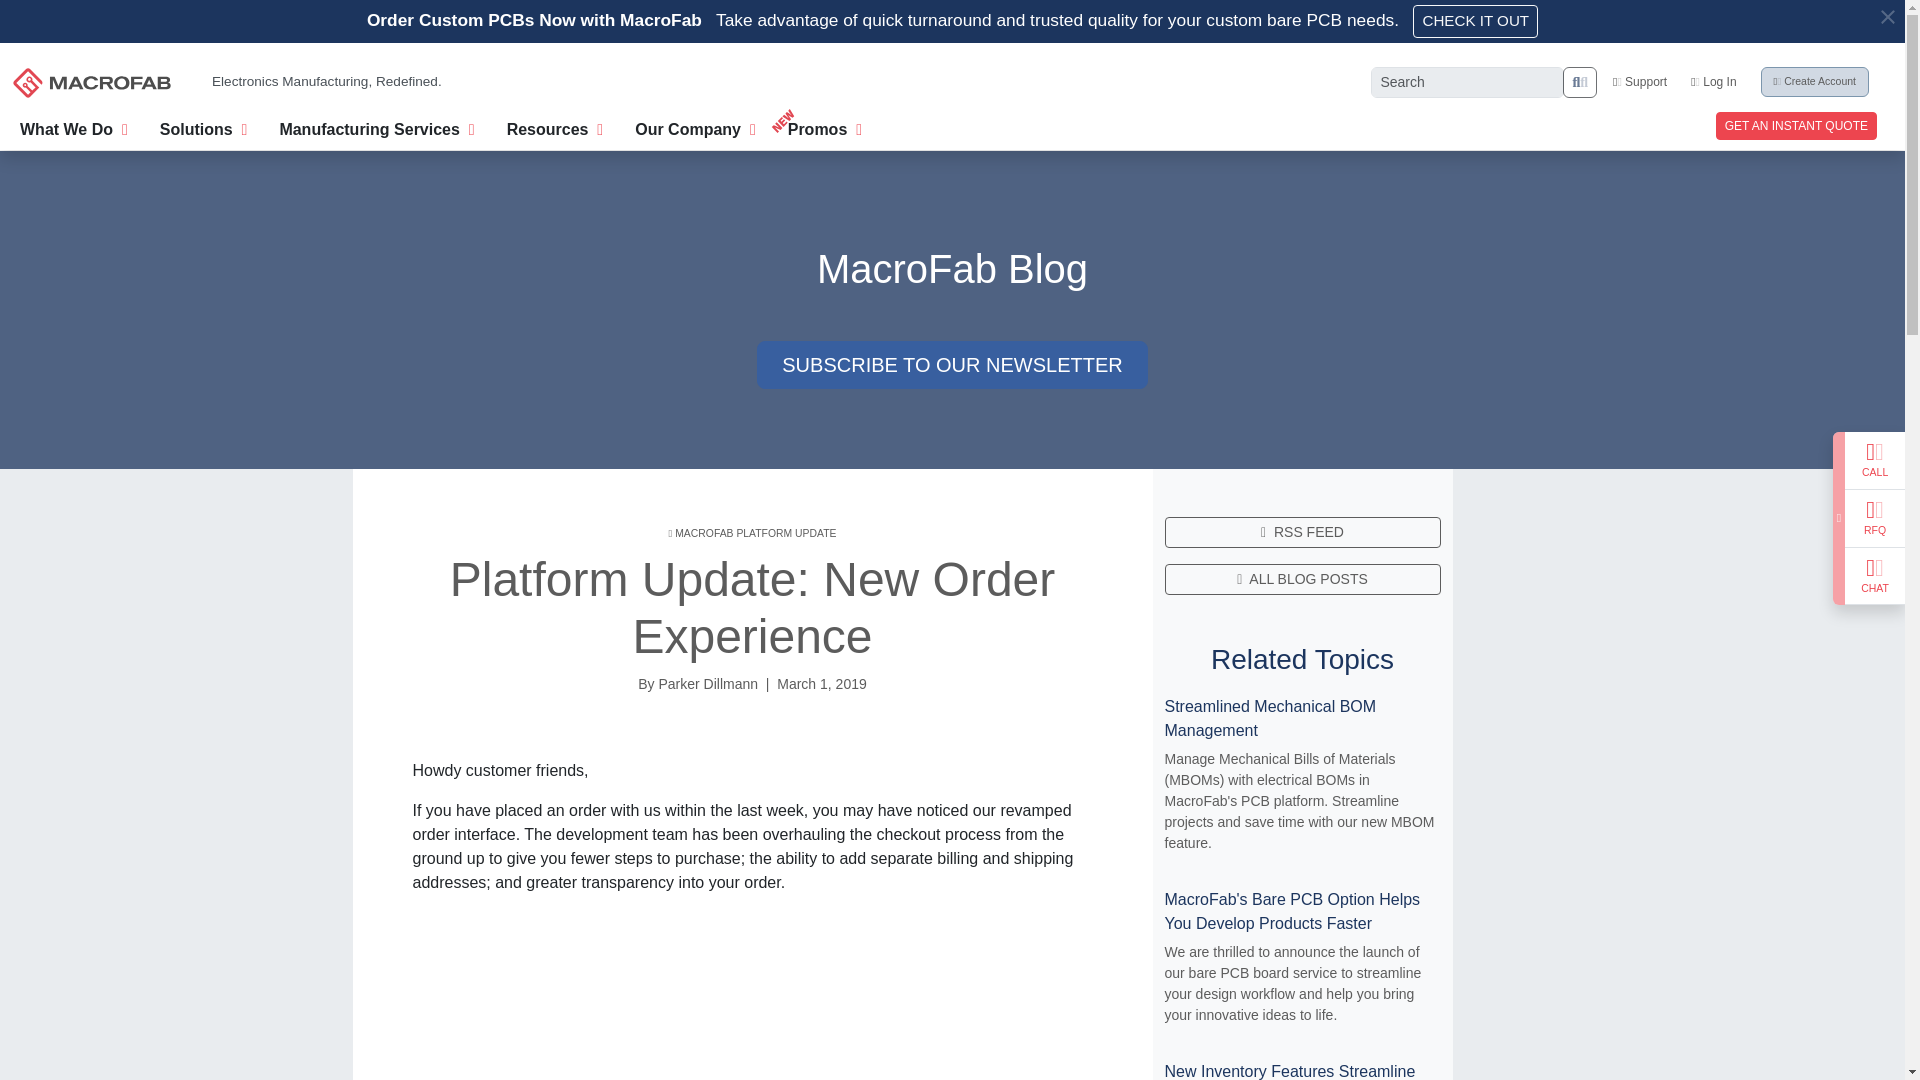 The image size is (1920, 1080). I want to click on  Create Account, so click(1814, 82).